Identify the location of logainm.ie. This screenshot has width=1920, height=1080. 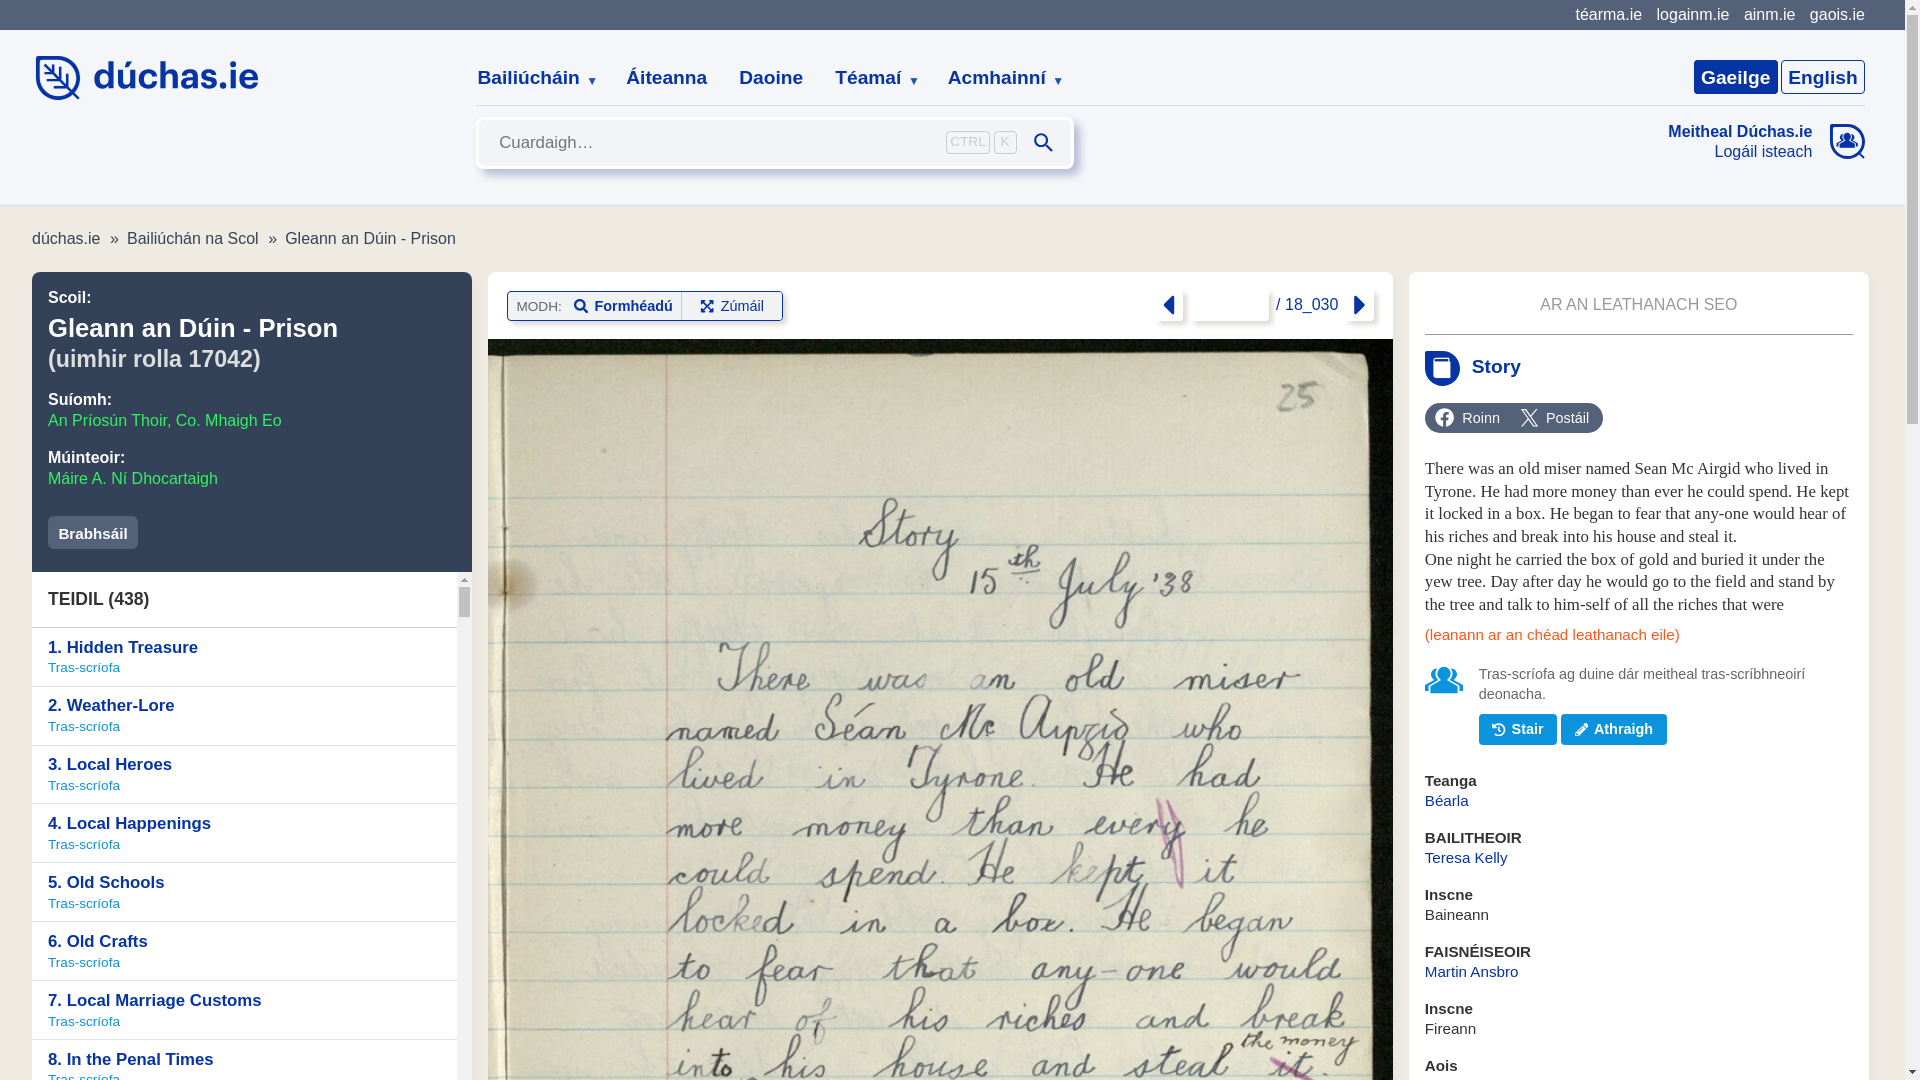
(1692, 14).